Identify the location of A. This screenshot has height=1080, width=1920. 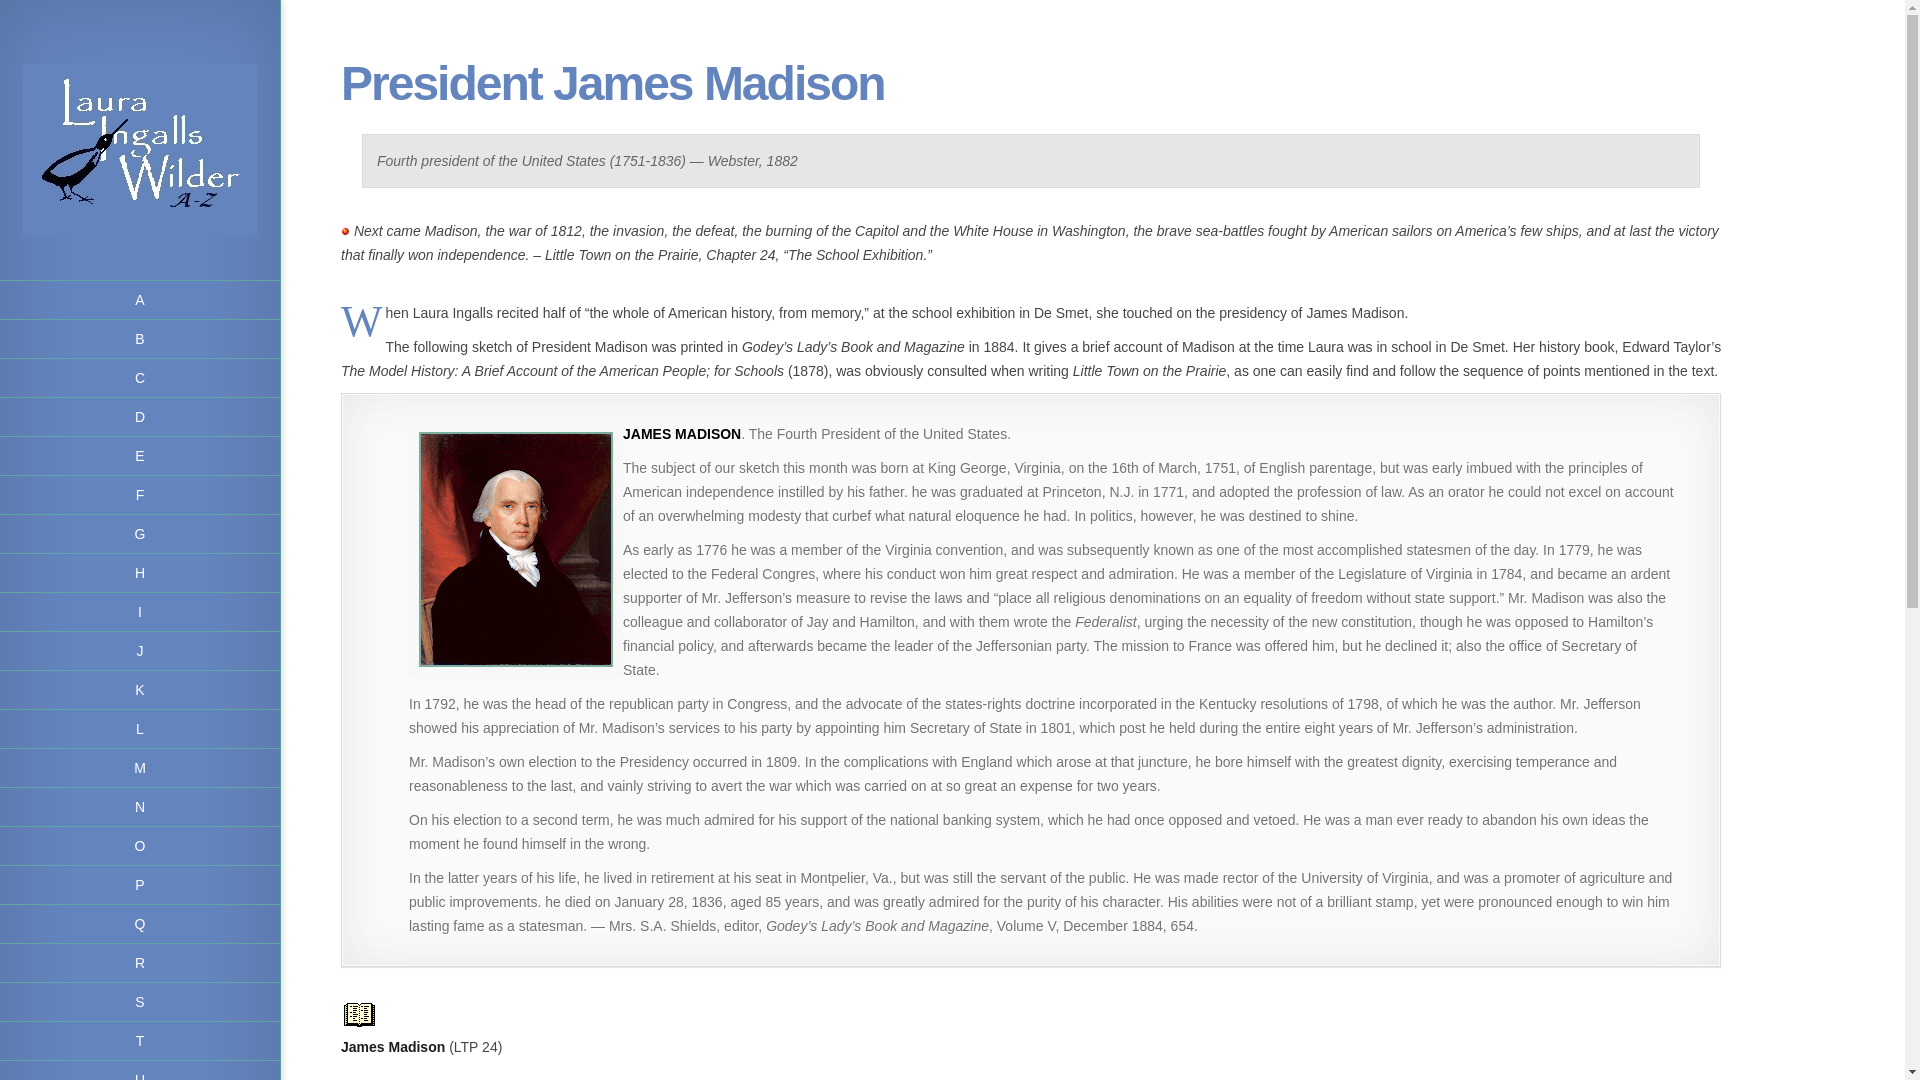
(140, 300).